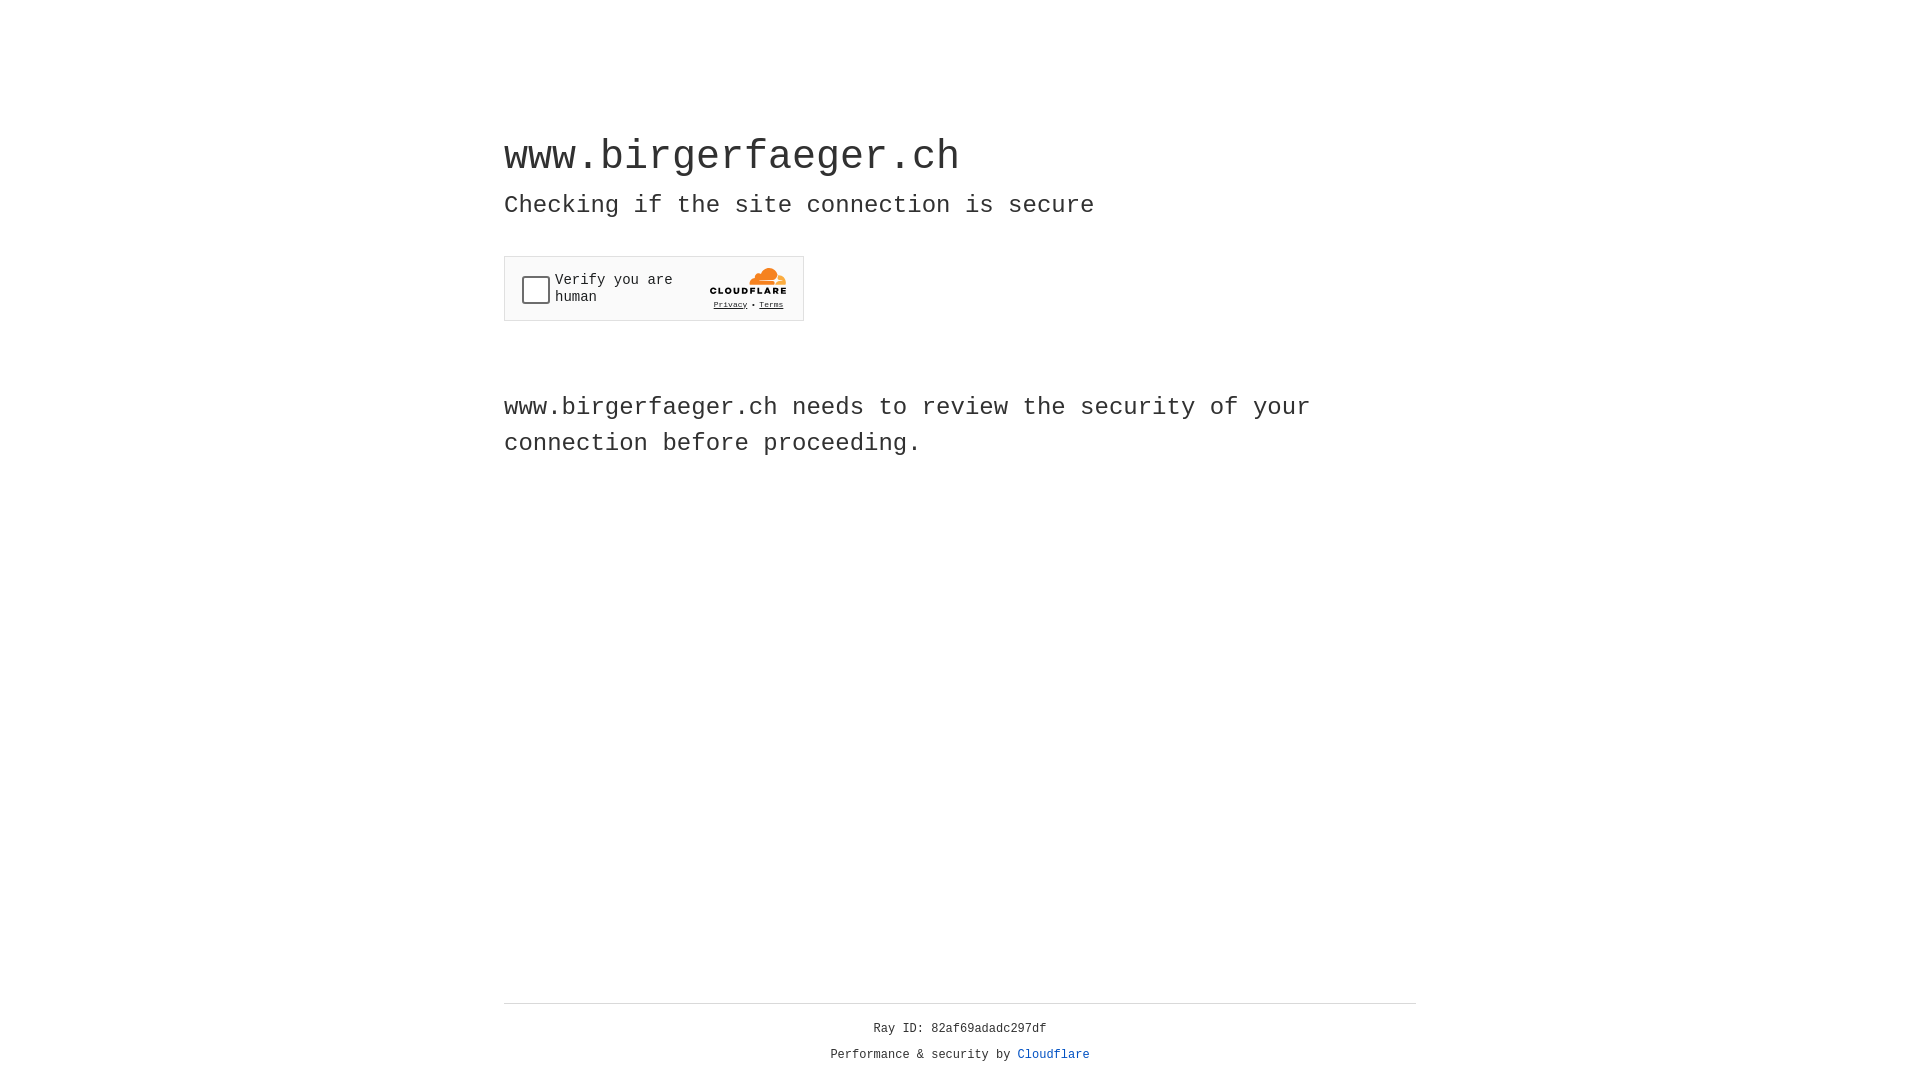 This screenshot has height=1080, width=1920. What do you see at coordinates (654, 288) in the screenshot?
I see `Widget containing a Cloudflare security challenge` at bounding box center [654, 288].